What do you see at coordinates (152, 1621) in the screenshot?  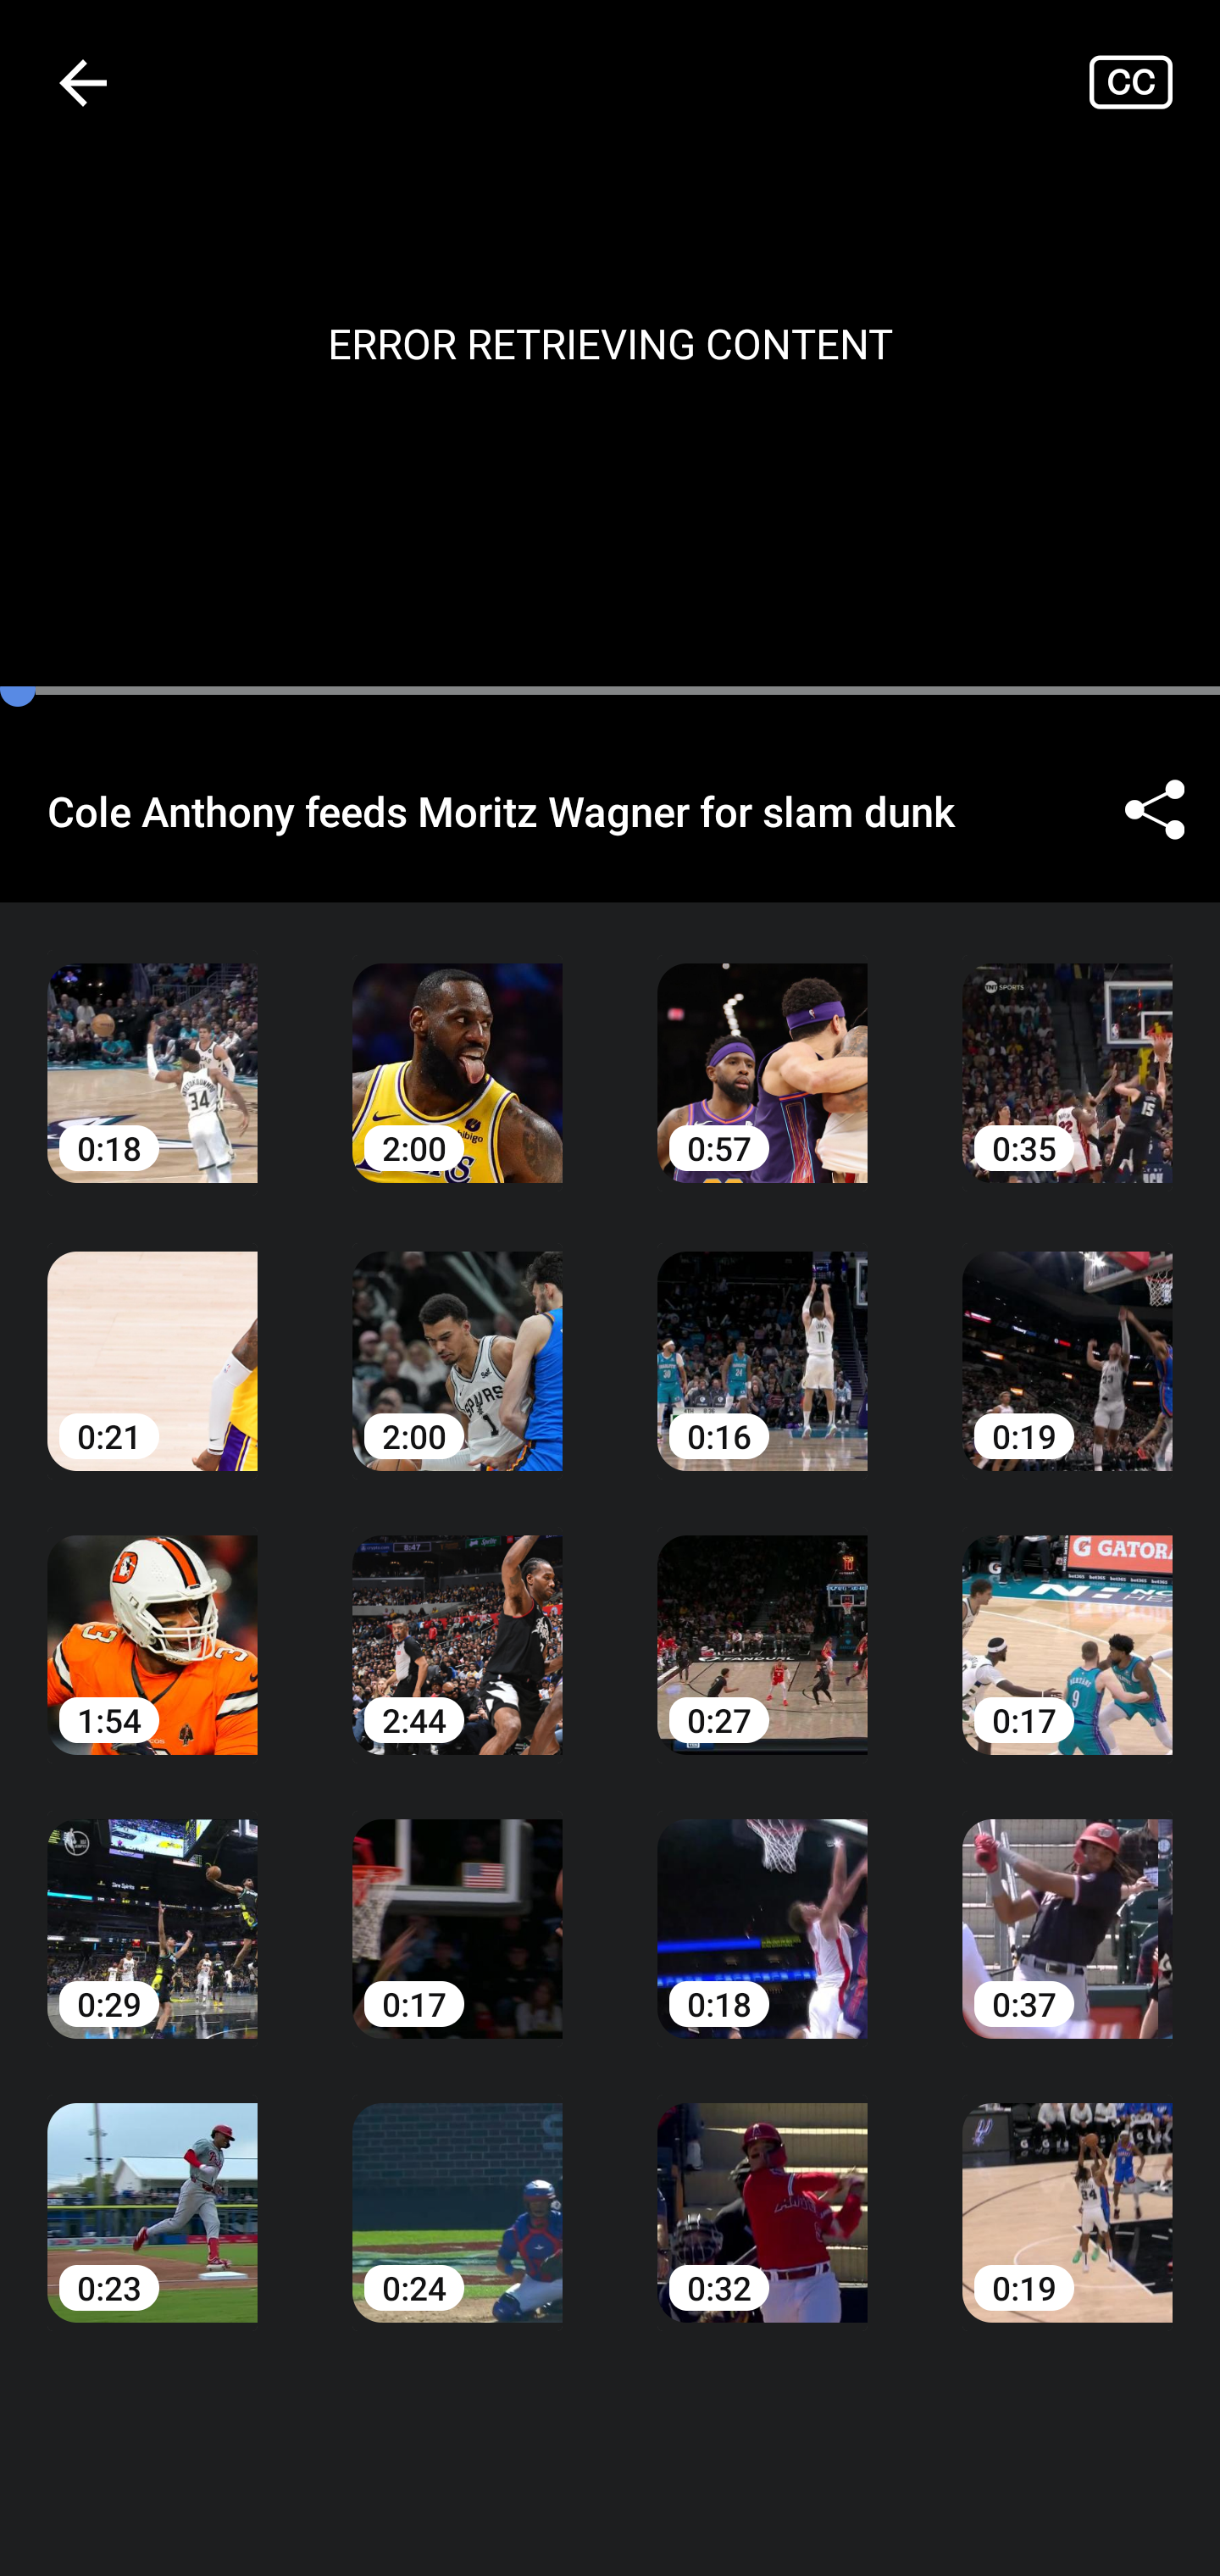 I see `1:54` at bounding box center [152, 1621].